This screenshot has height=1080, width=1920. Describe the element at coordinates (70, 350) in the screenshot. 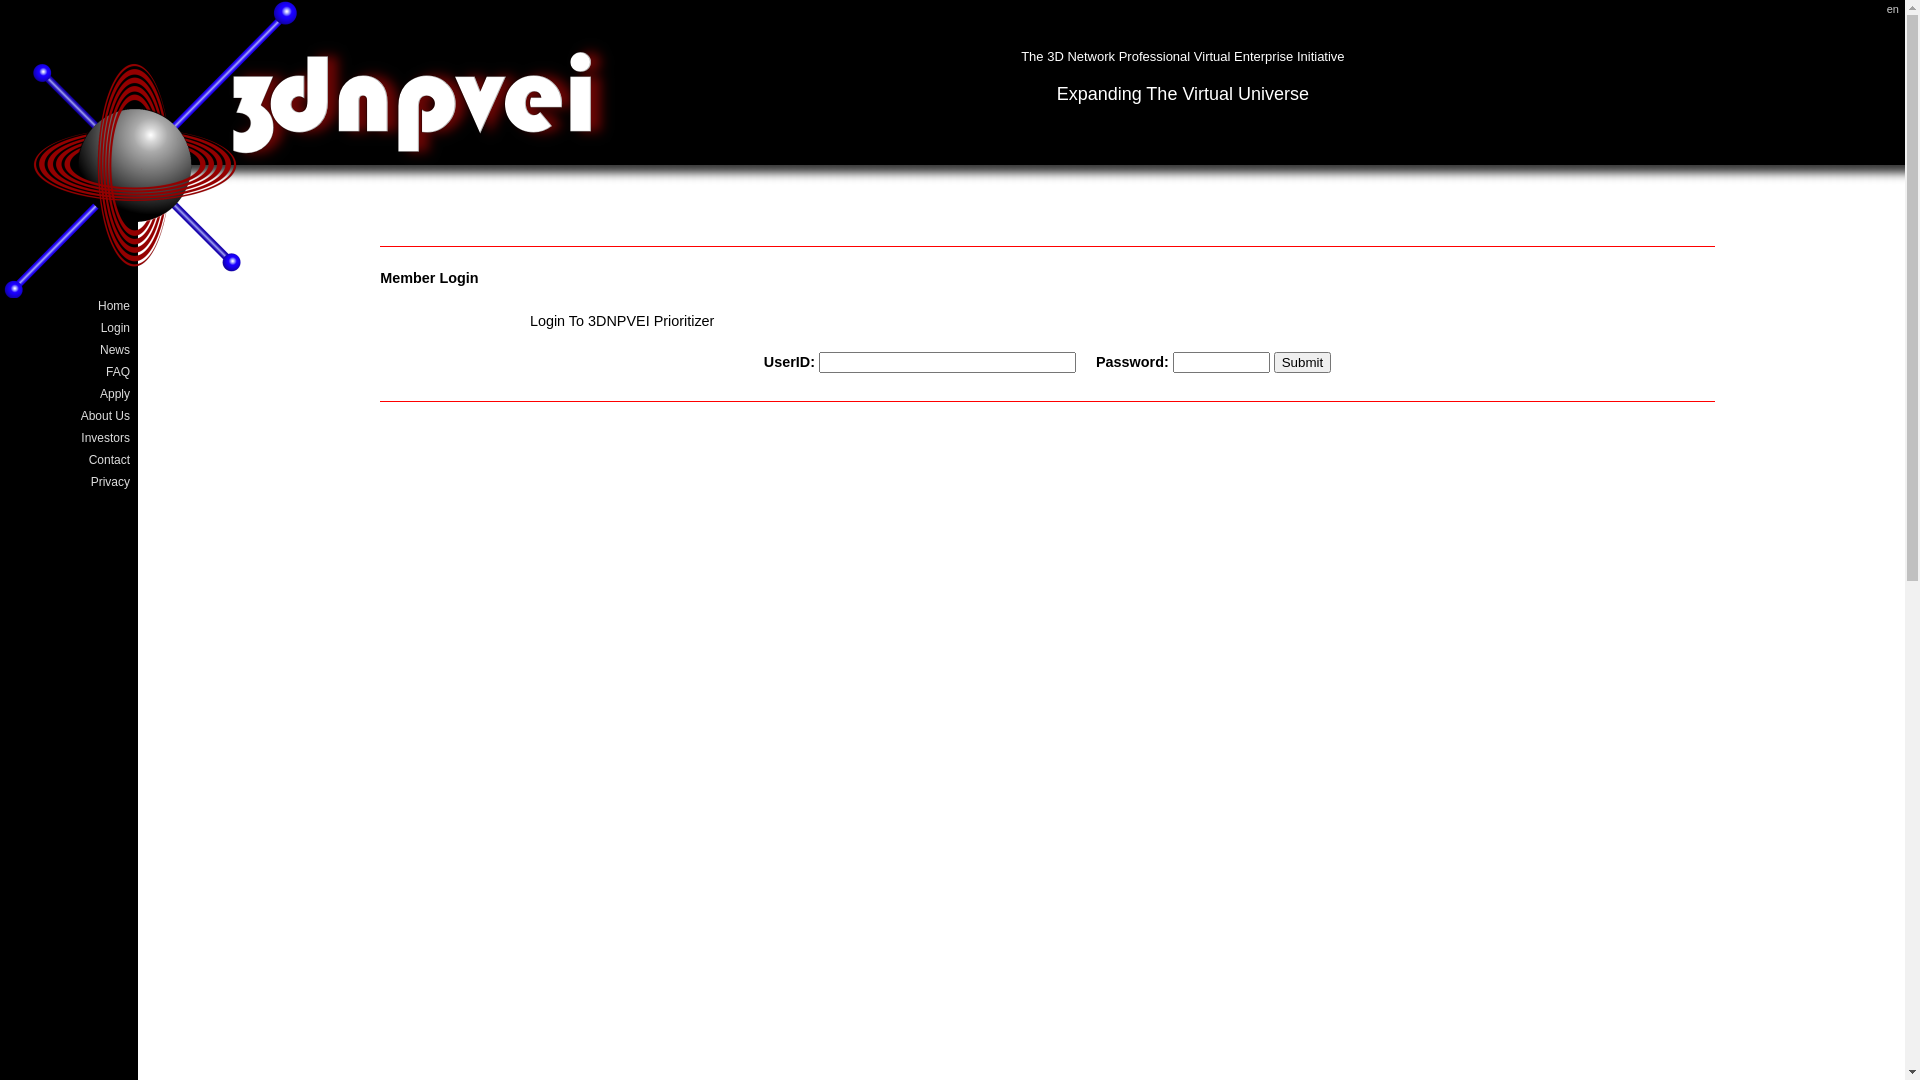

I see `News` at that location.